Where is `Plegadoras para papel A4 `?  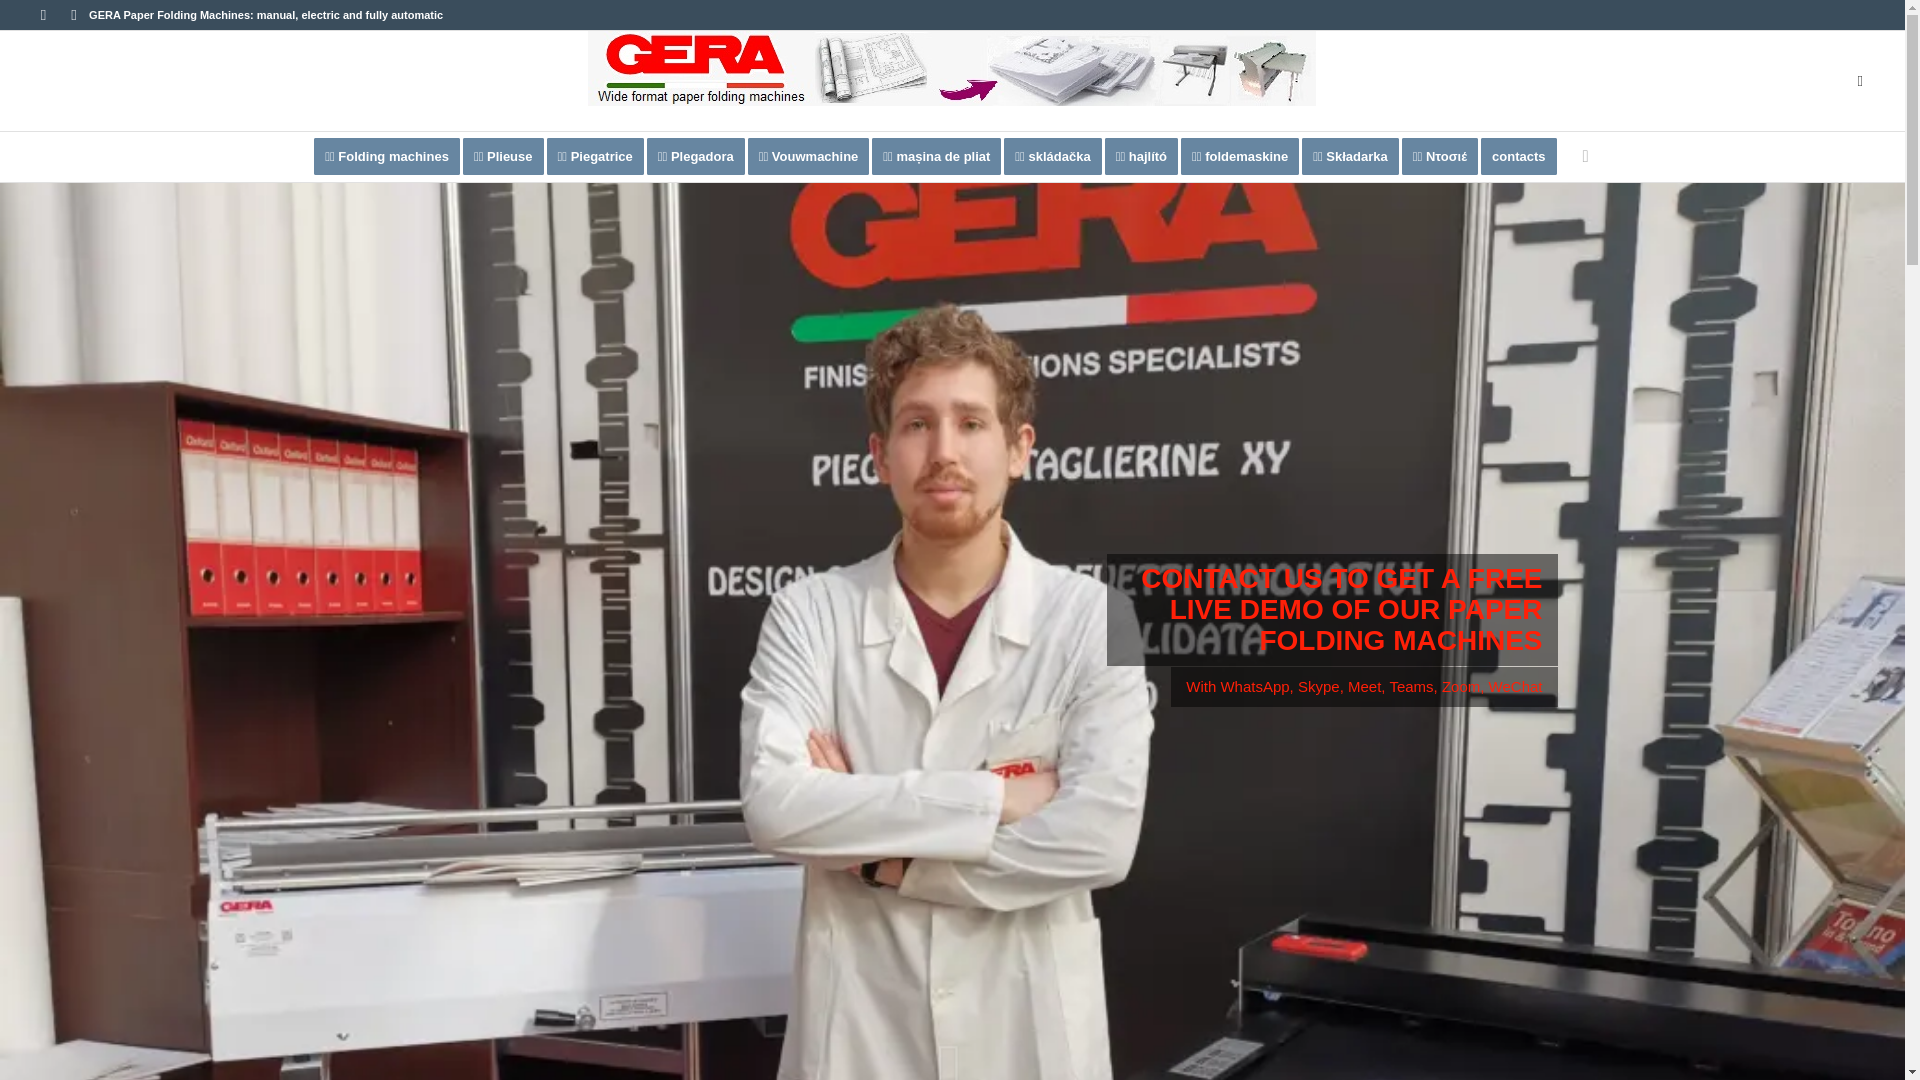
Plegadoras para papel A4  is located at coordinates (702, 156).